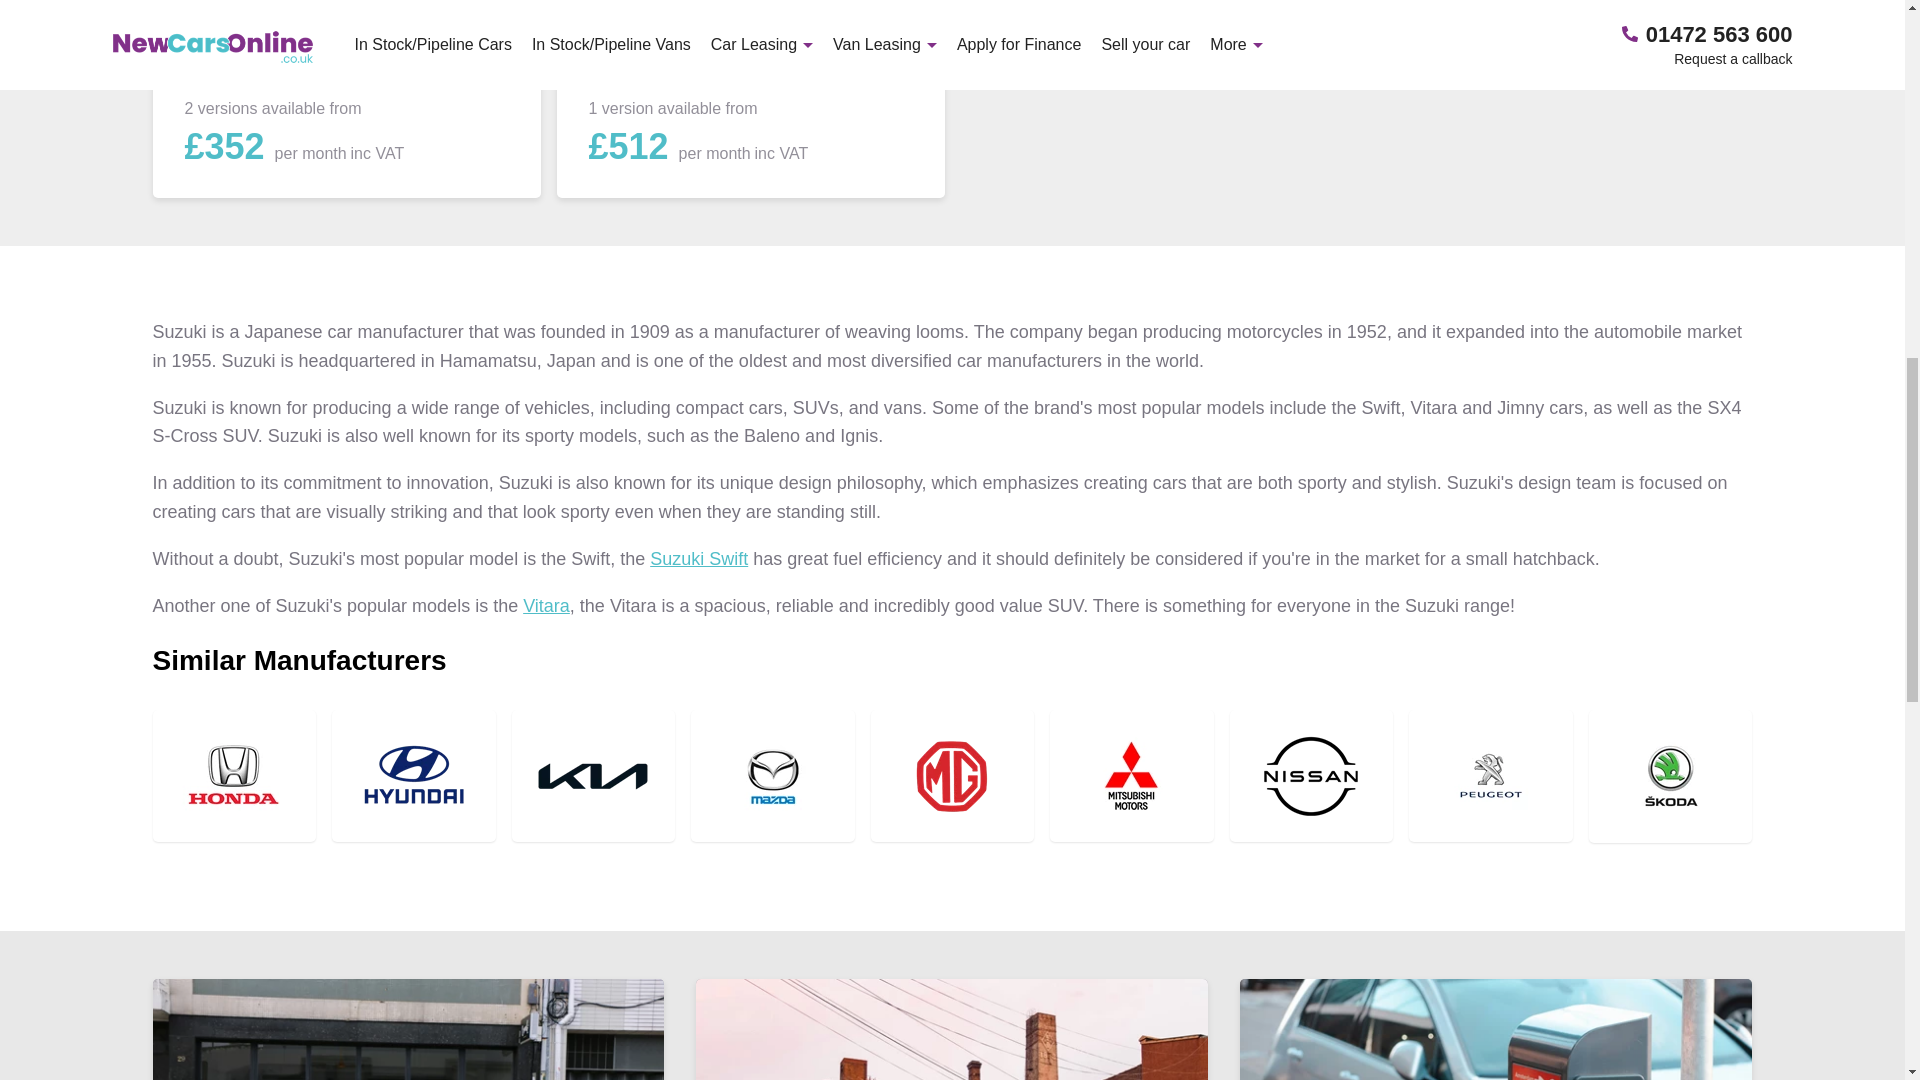 Image resolution: width=1920 pixels, height=1080 pixels. Describe the element at coordinates (952, 776) in the screenshot. I see `MG Motor UK` at that location.